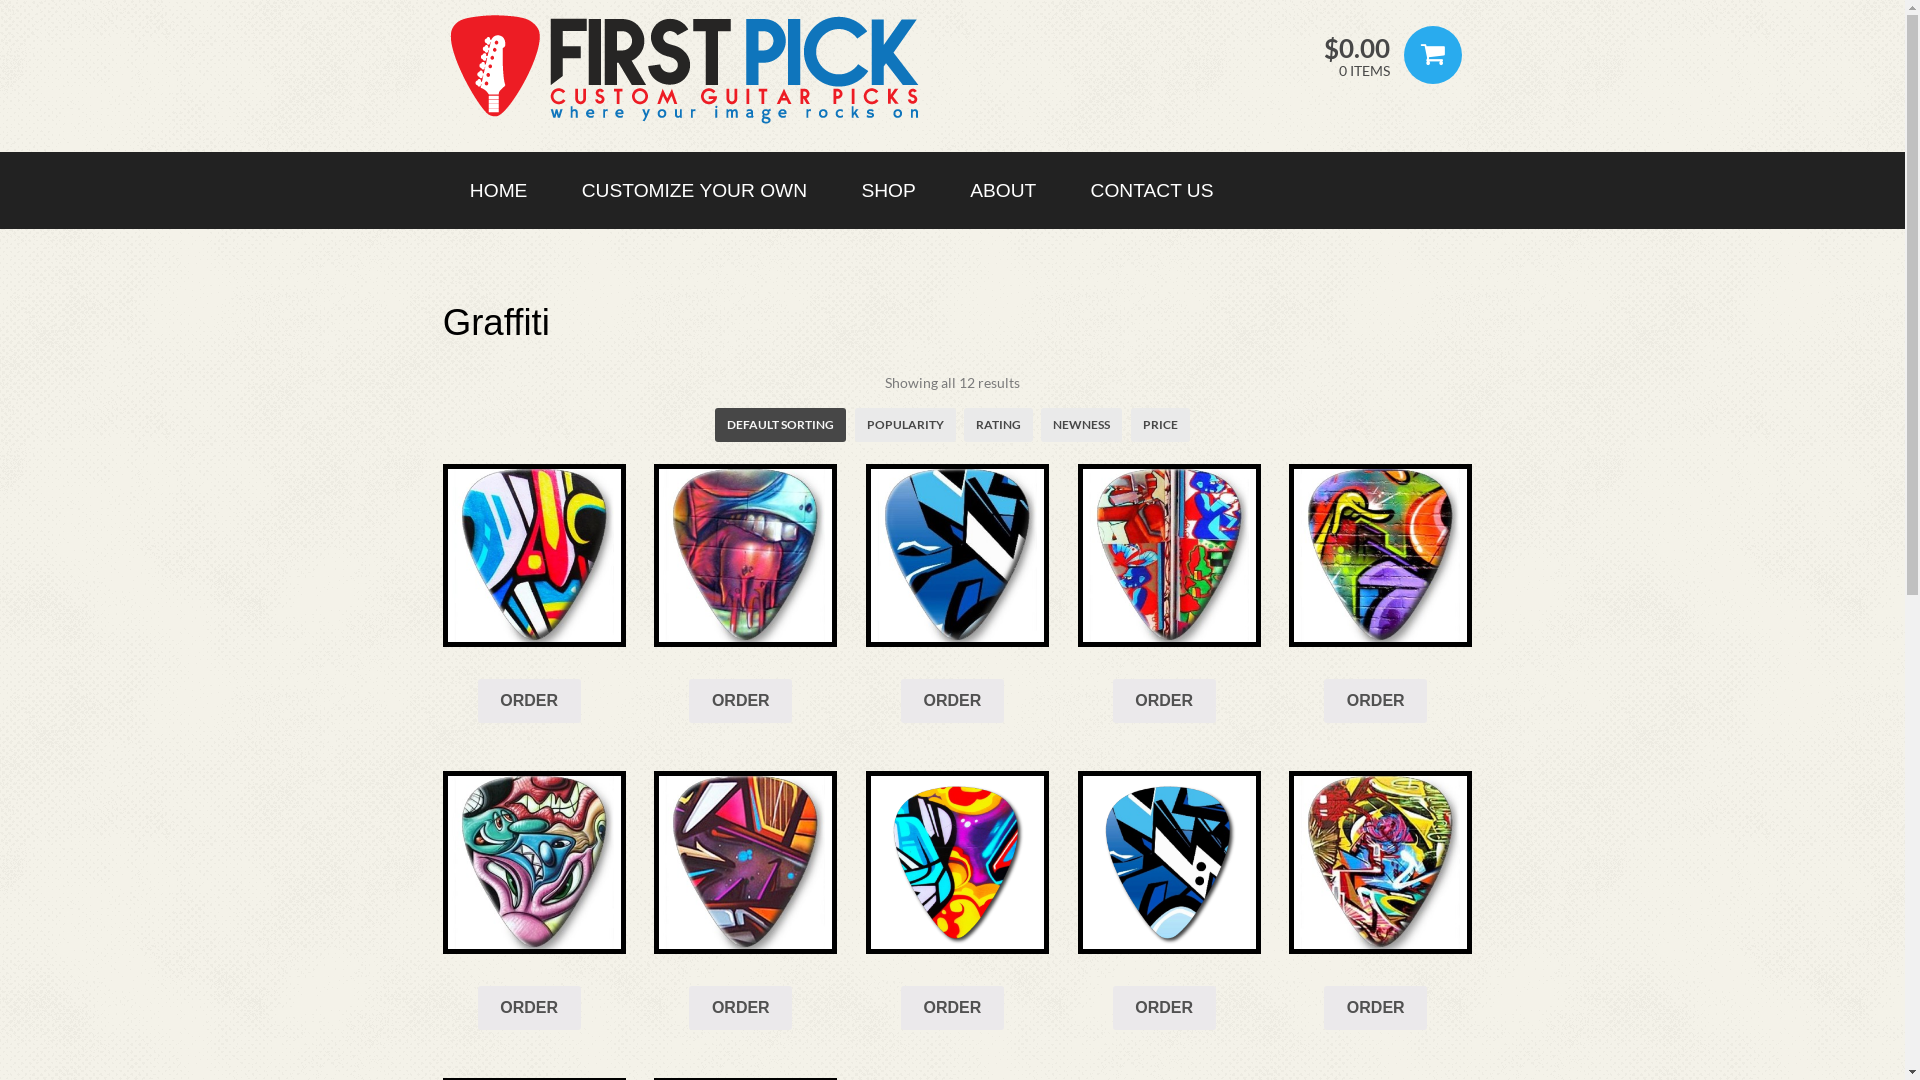  What do you see at coordinates (1082, 425) in the screenshot?
I see `NEWNESS` at bounding box center [1082, 425].